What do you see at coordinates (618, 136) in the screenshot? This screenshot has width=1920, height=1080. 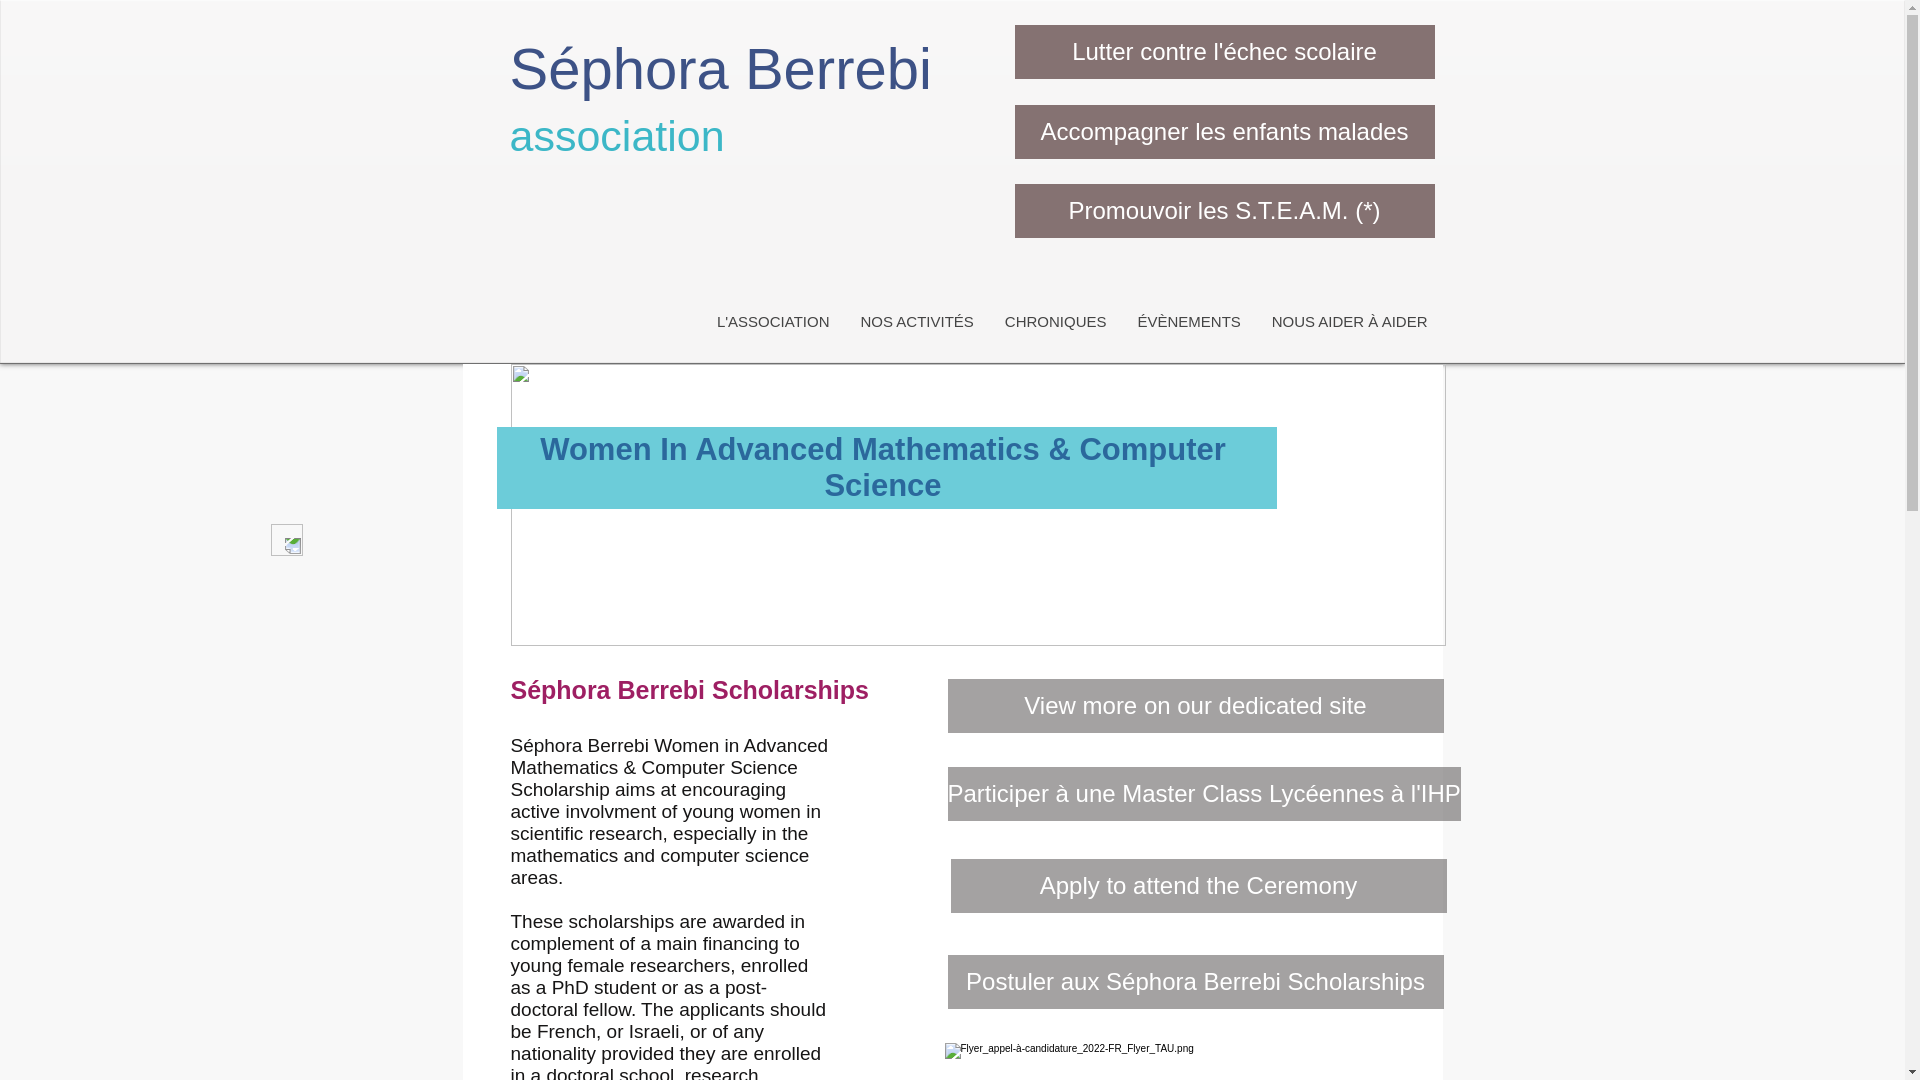 I see `association` at bounding box center [618, 136].